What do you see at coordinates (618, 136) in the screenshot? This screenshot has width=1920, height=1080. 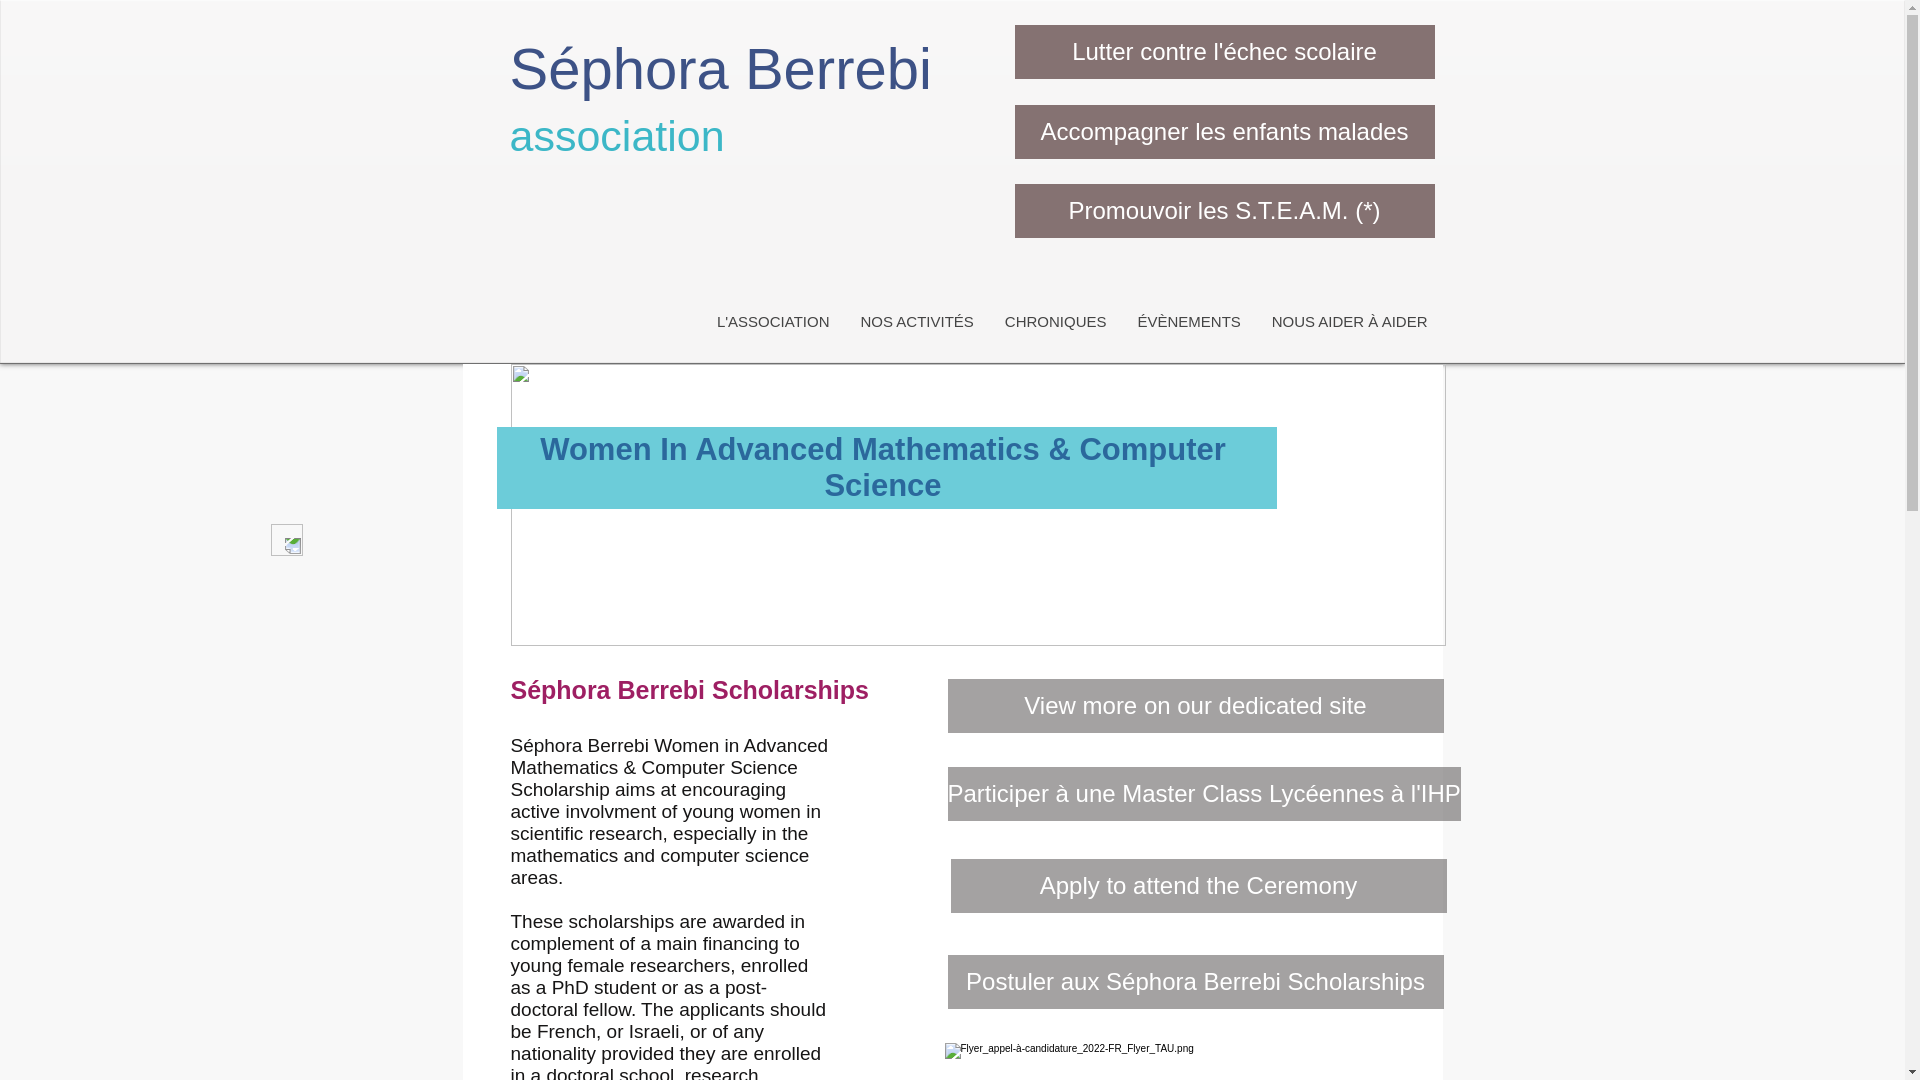 I see `association` at bounding box center [618, 136].